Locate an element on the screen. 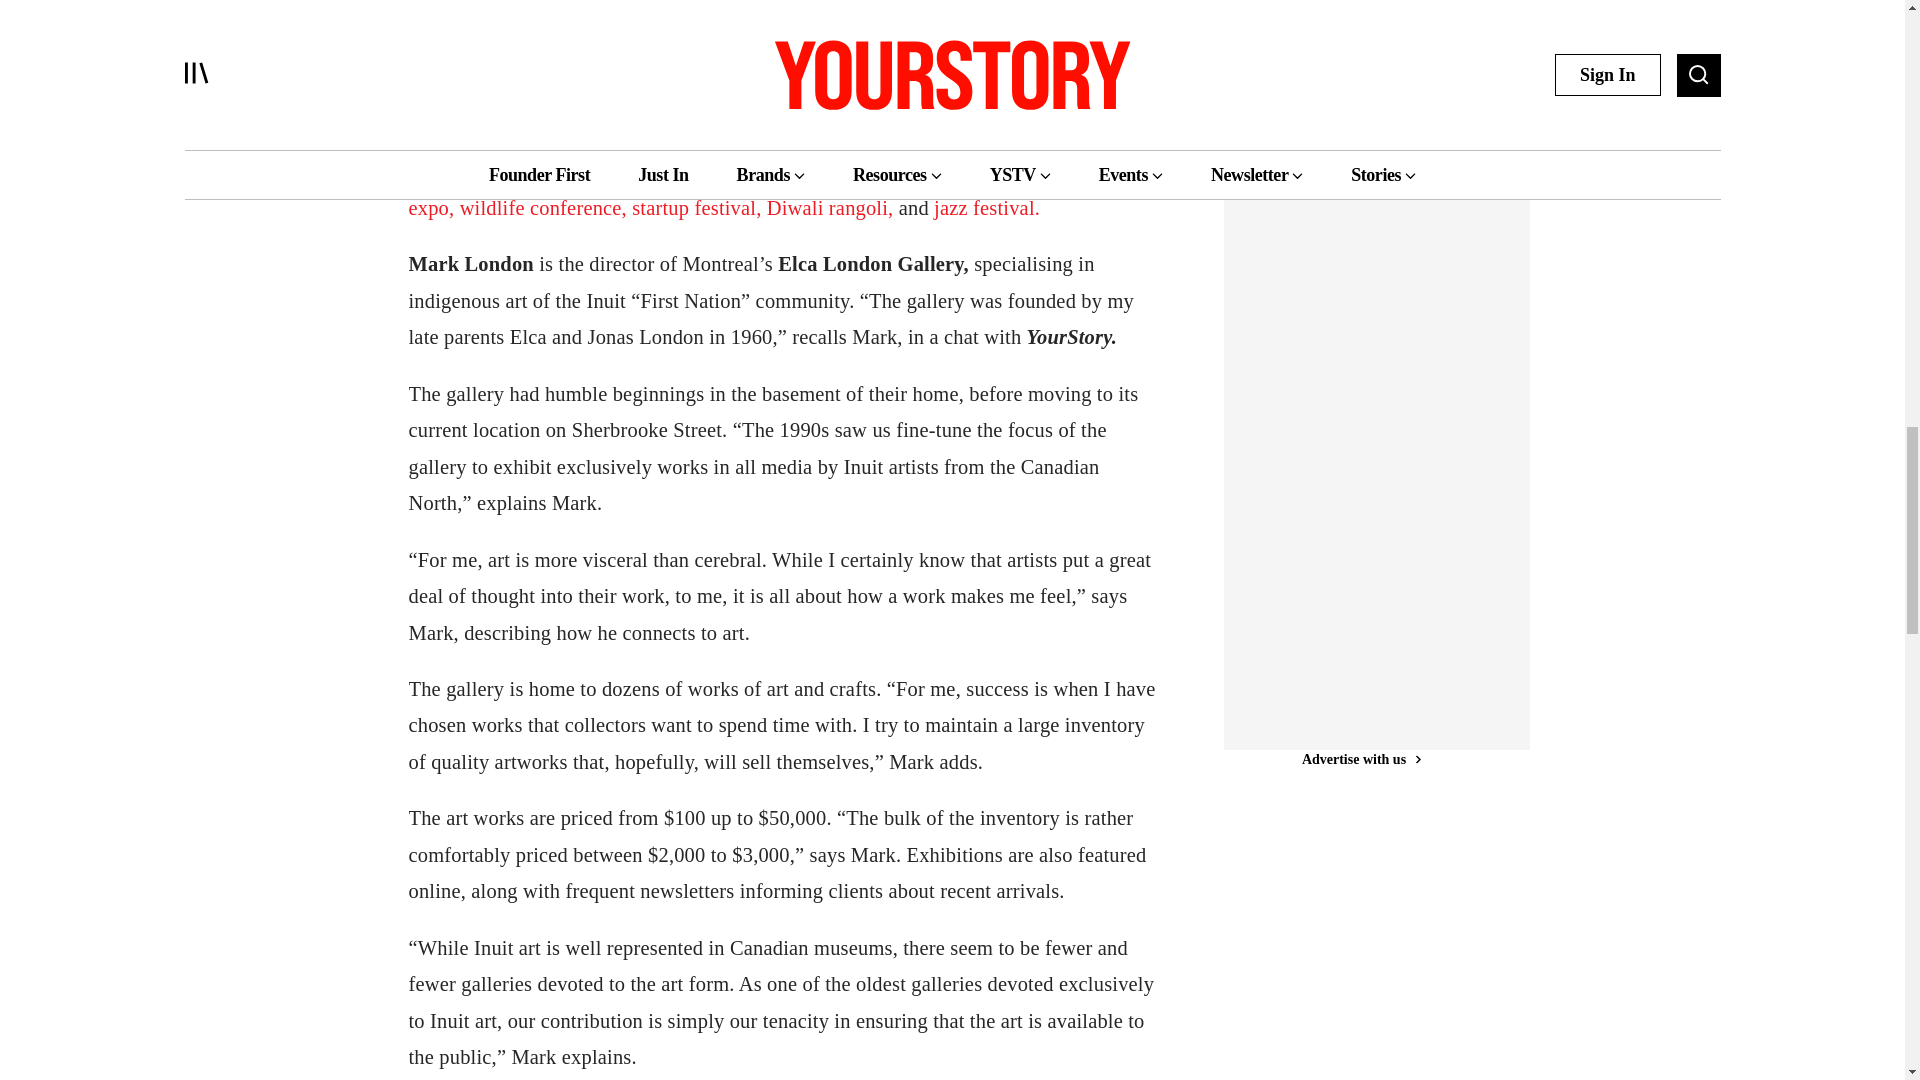  startup festival, is located at coordinates (696, 208).